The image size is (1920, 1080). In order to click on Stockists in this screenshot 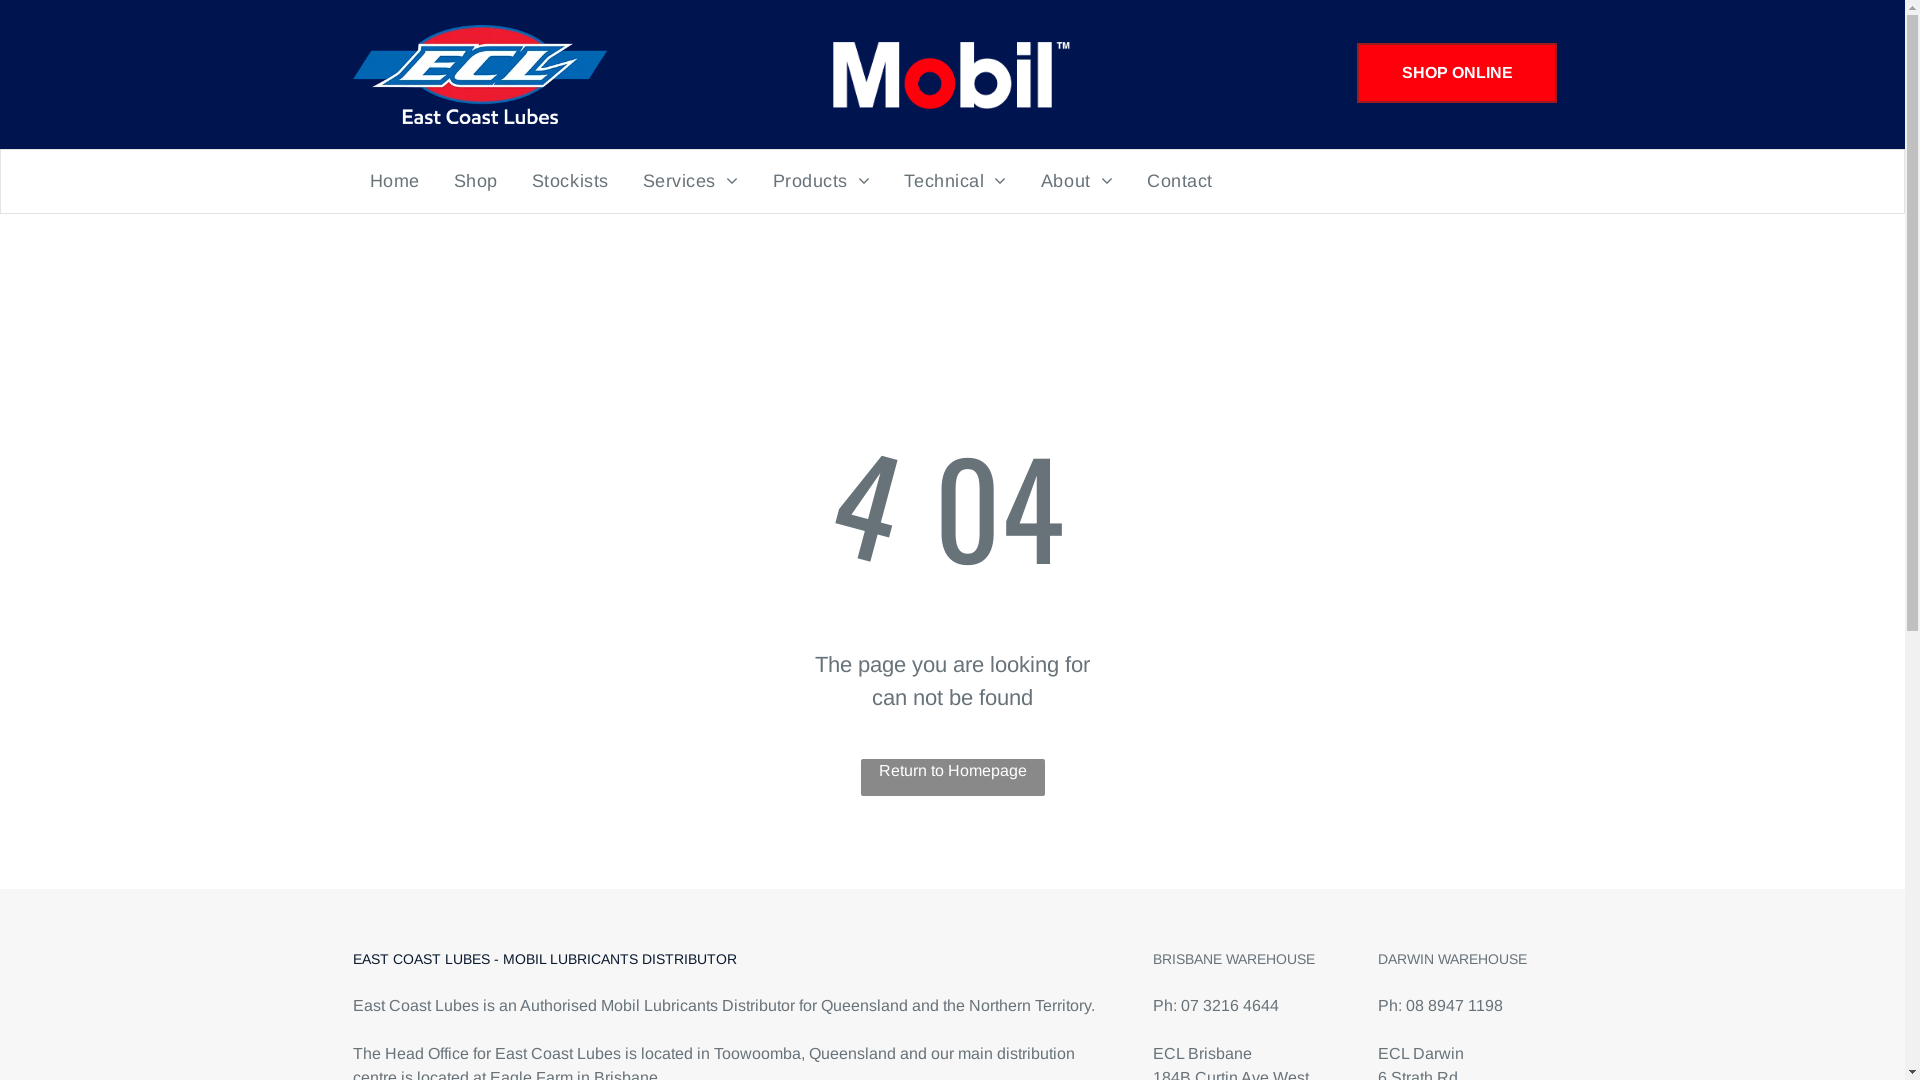, I will do `click(570, 182)`.